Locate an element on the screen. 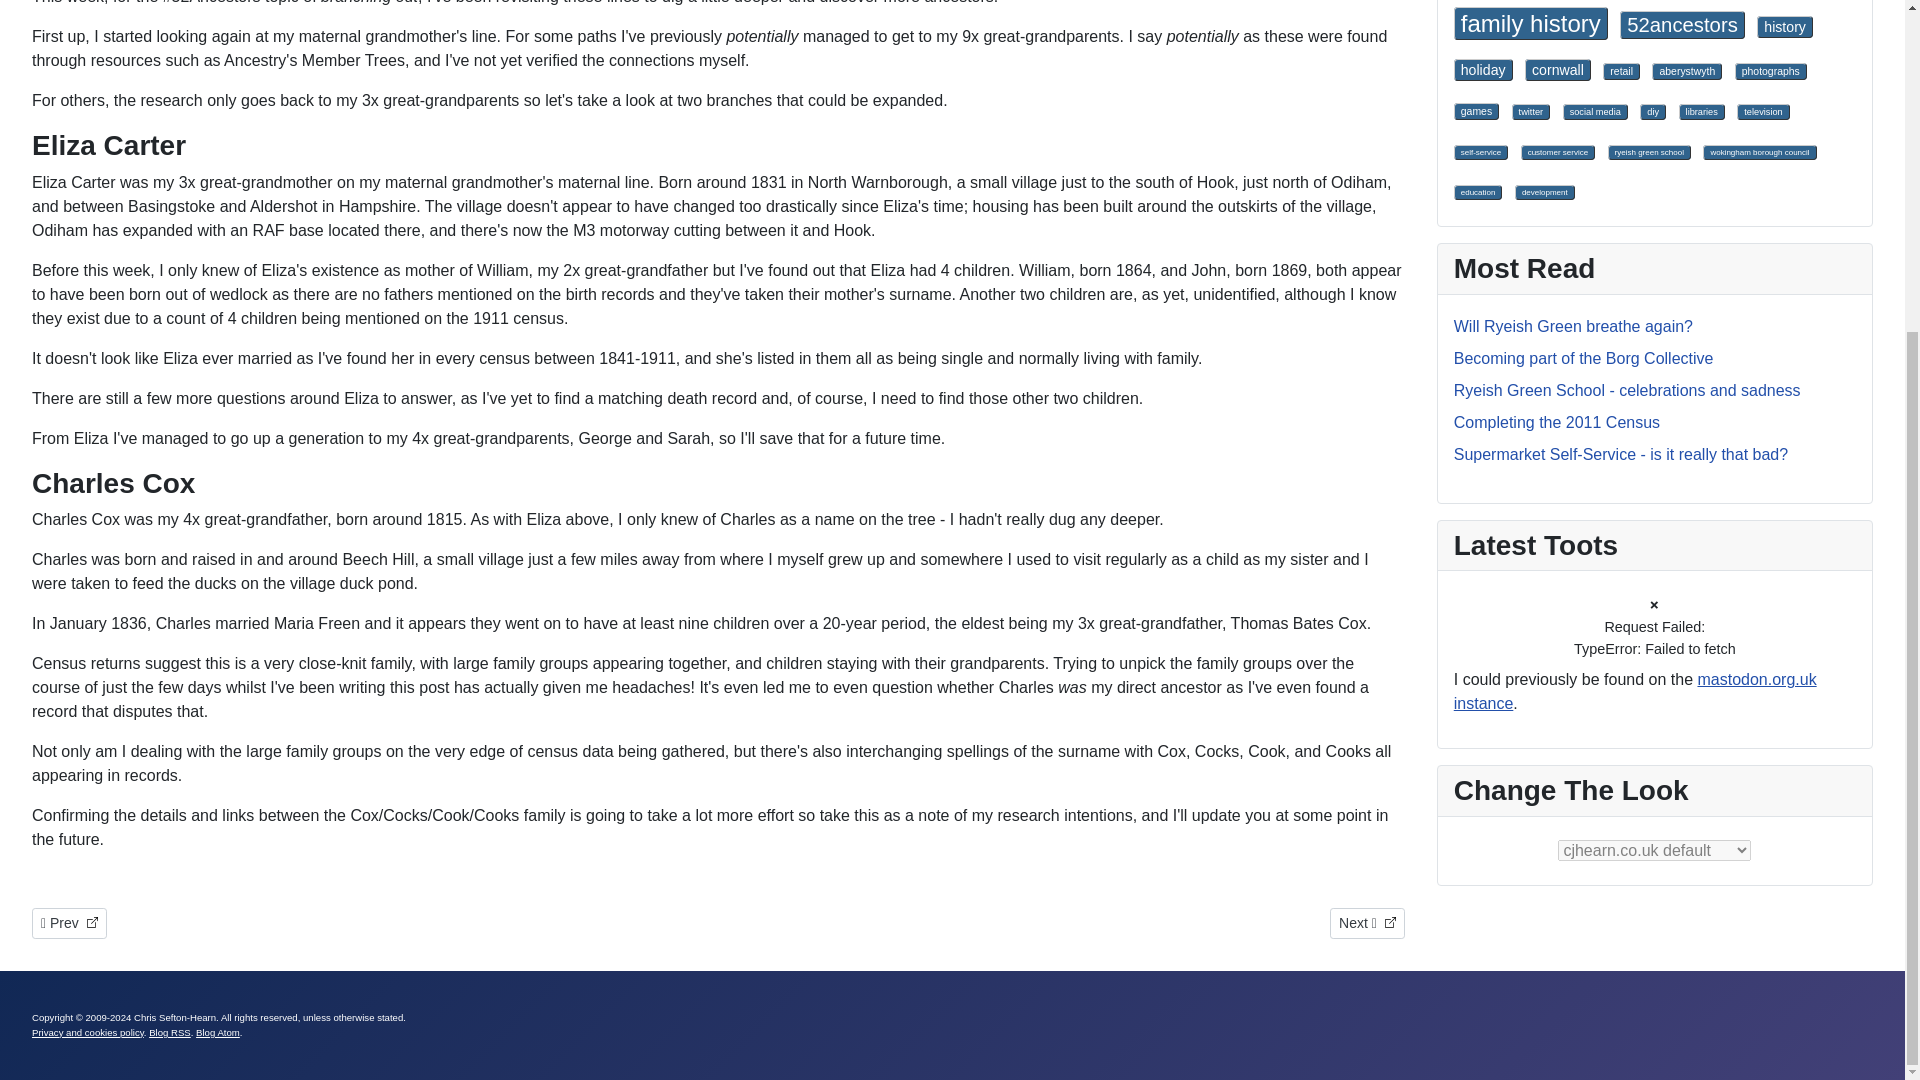 The width and height of the screenshot is (1920, 1080). holiday is located at coordinates (1482, 70).